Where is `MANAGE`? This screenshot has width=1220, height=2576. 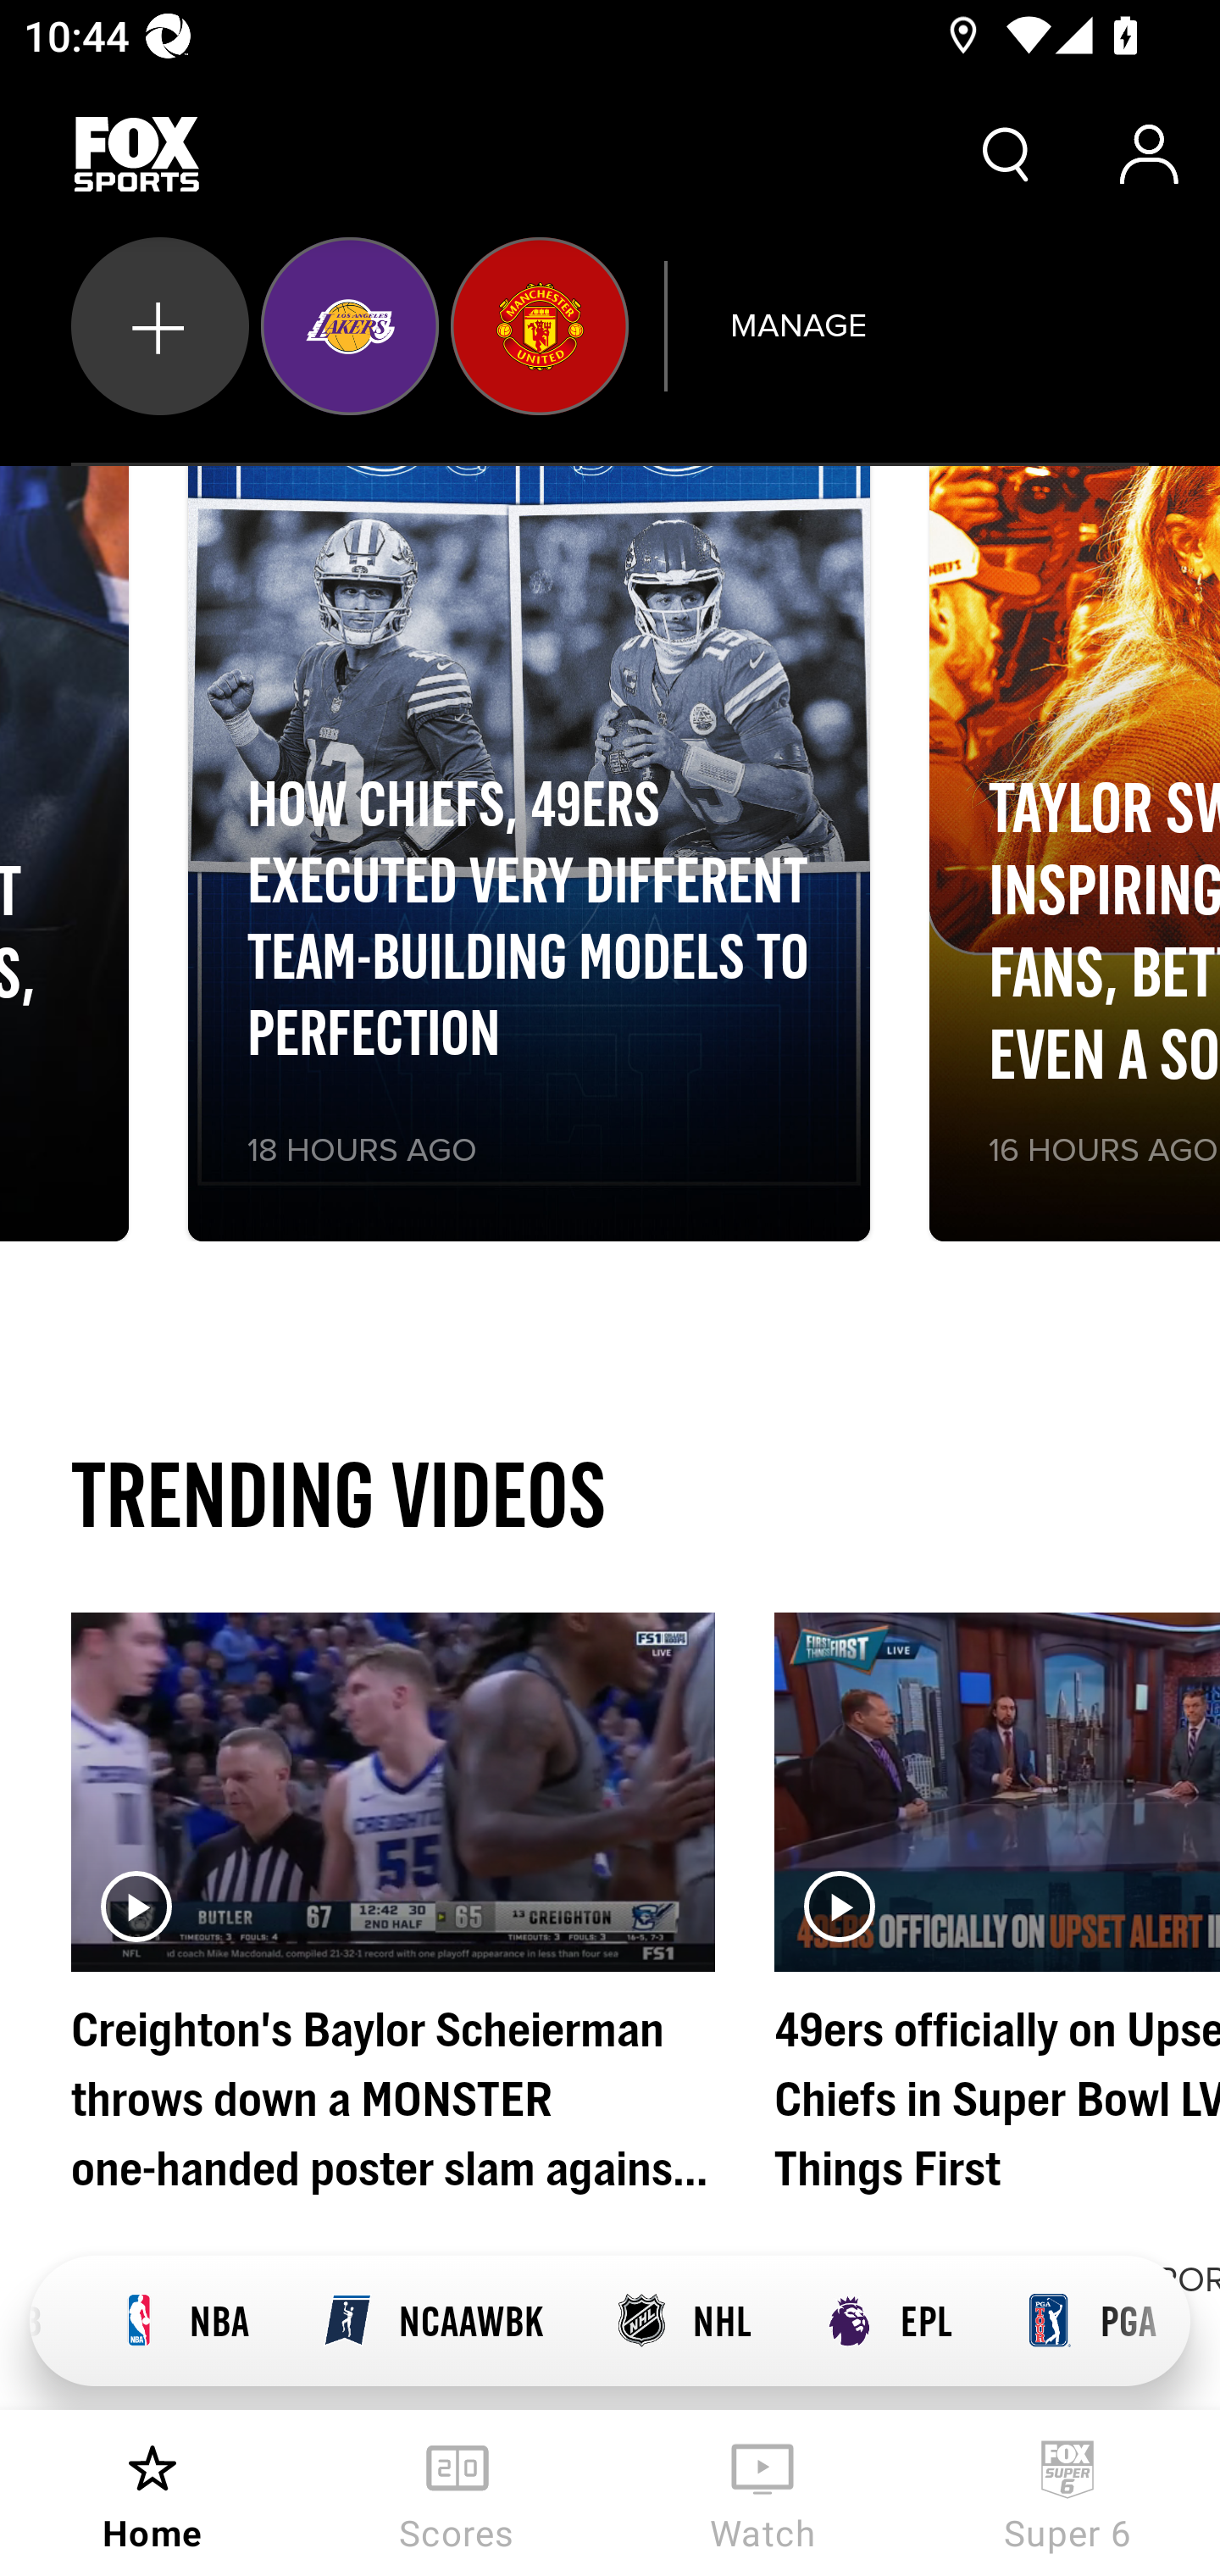 MANAGE is located at coordinates (797, 325).